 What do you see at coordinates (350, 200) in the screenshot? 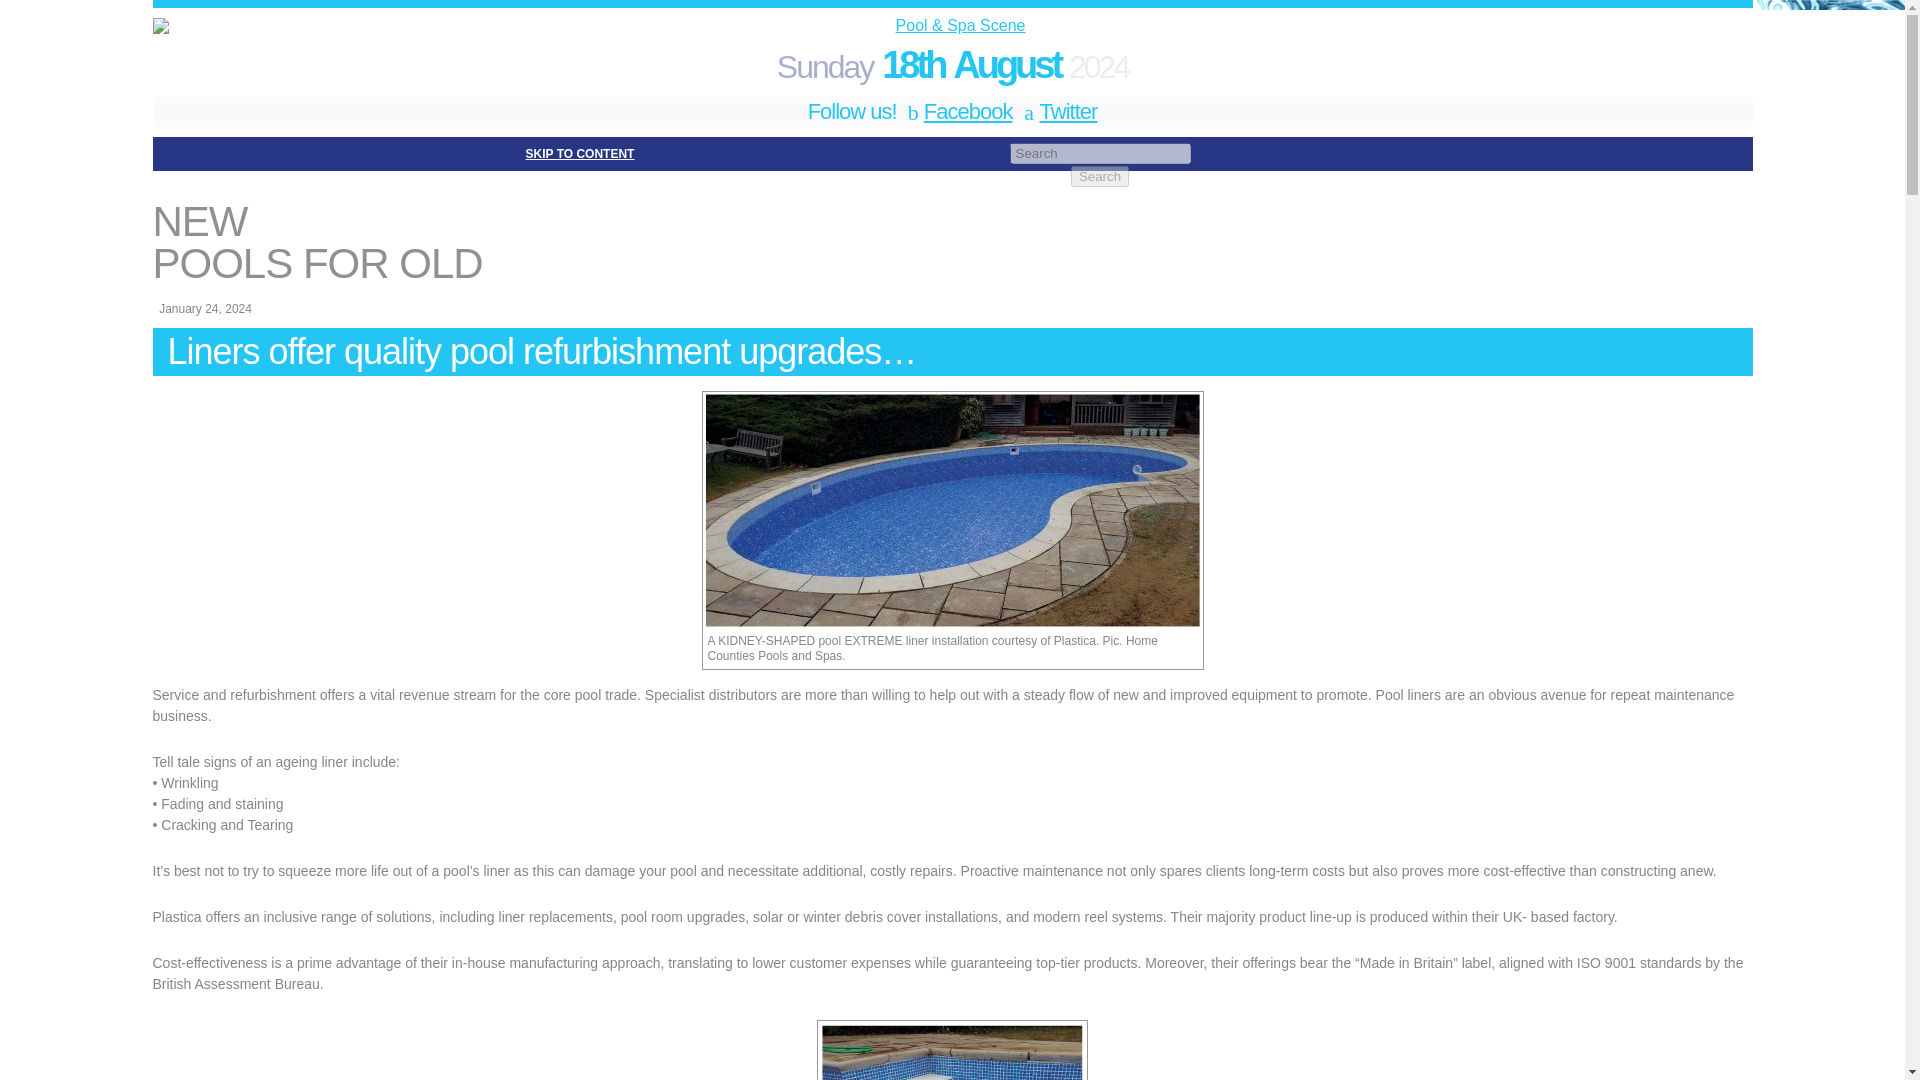
I see `NEWS` at bounding box center [350, 200].